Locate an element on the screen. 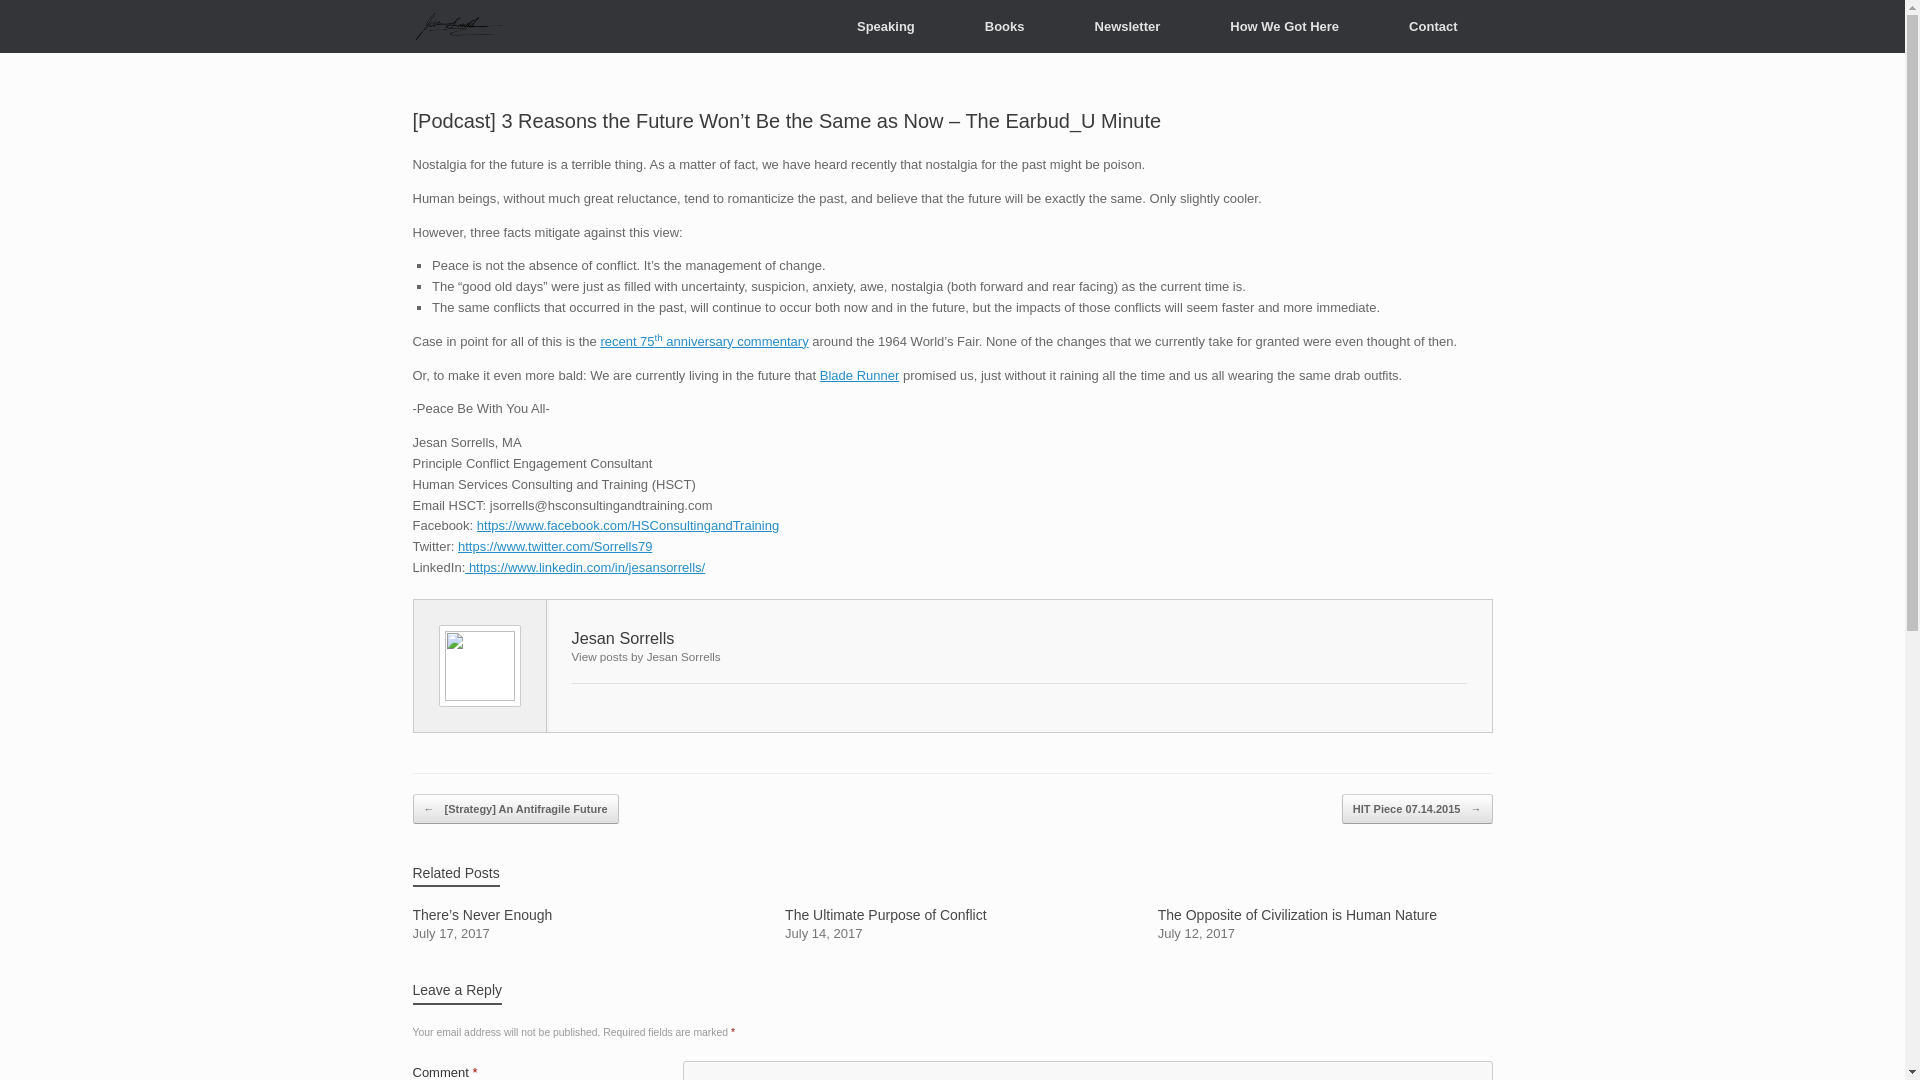 The image size is (1920, 1080). Blade Runner is located at coordinates (860, 376).